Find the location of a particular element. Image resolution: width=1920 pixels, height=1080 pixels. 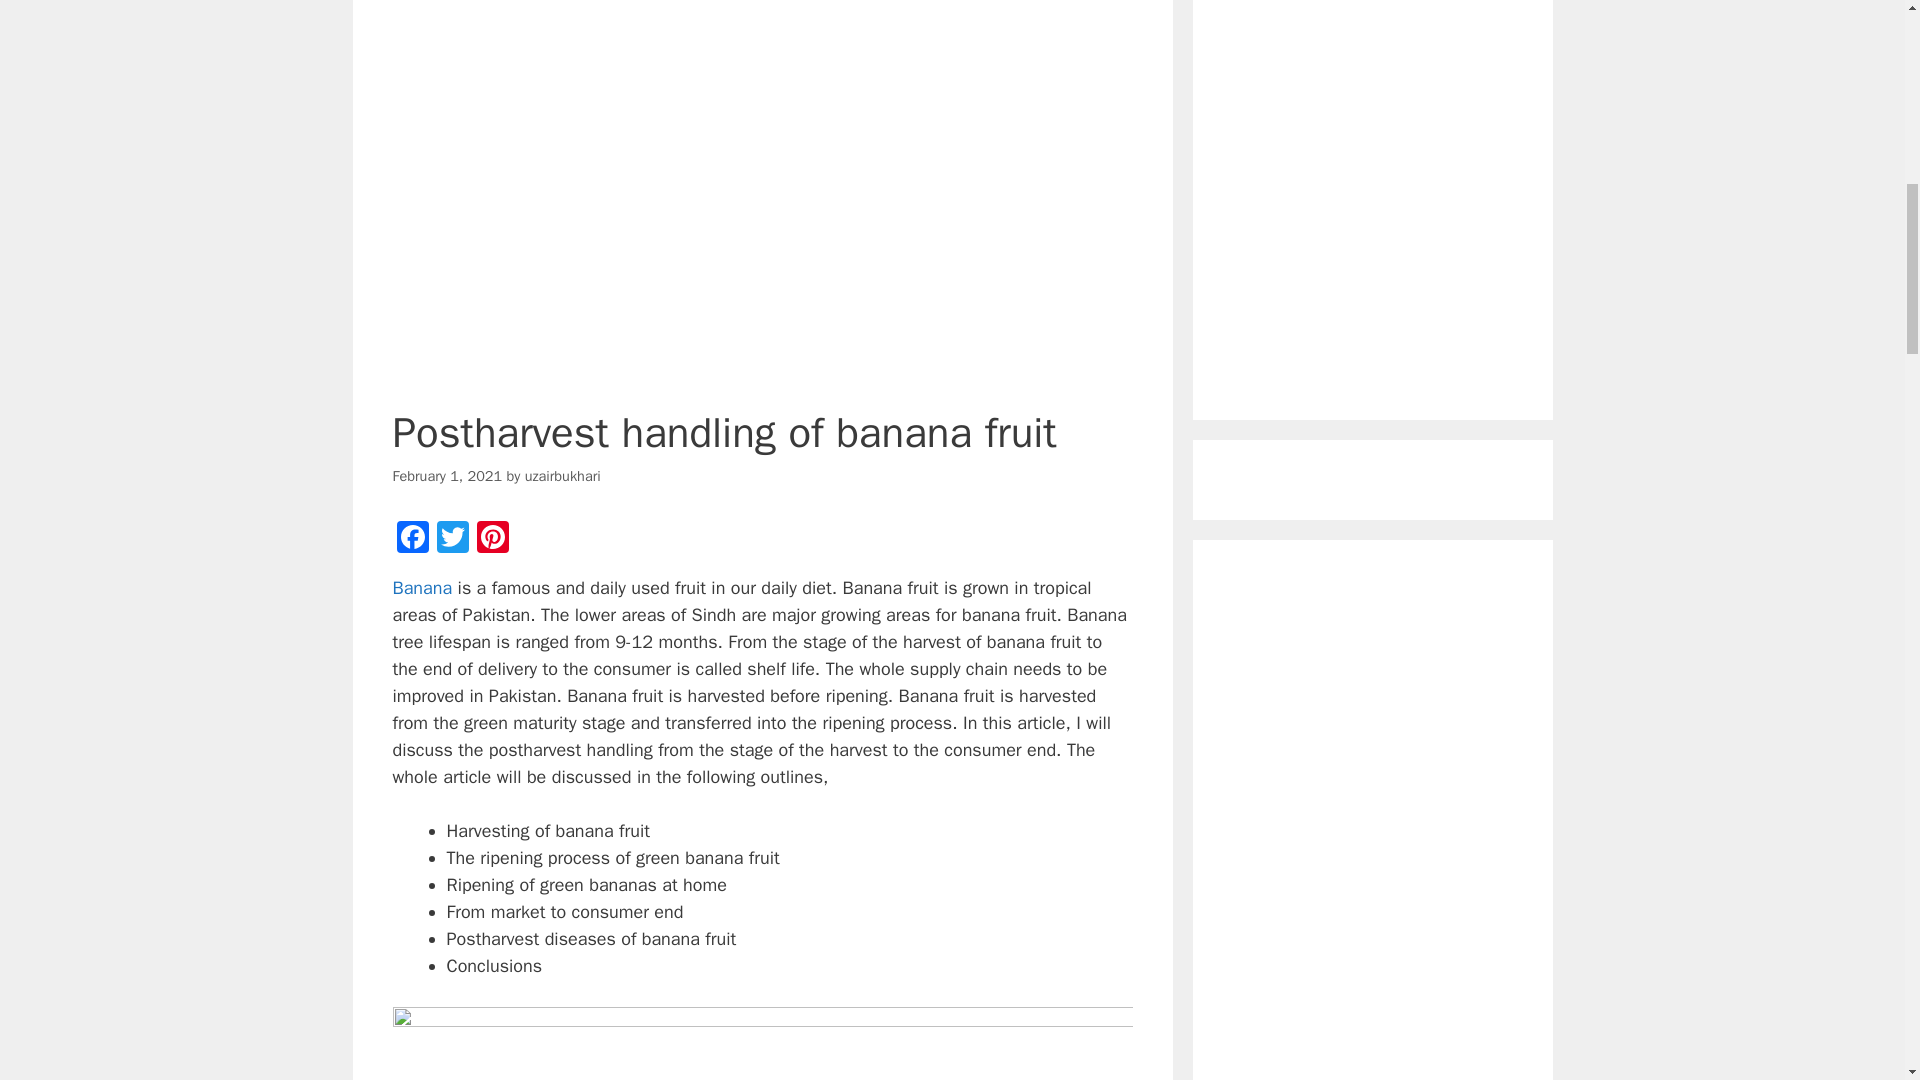

Twitter is located at coordinates (452, 540).